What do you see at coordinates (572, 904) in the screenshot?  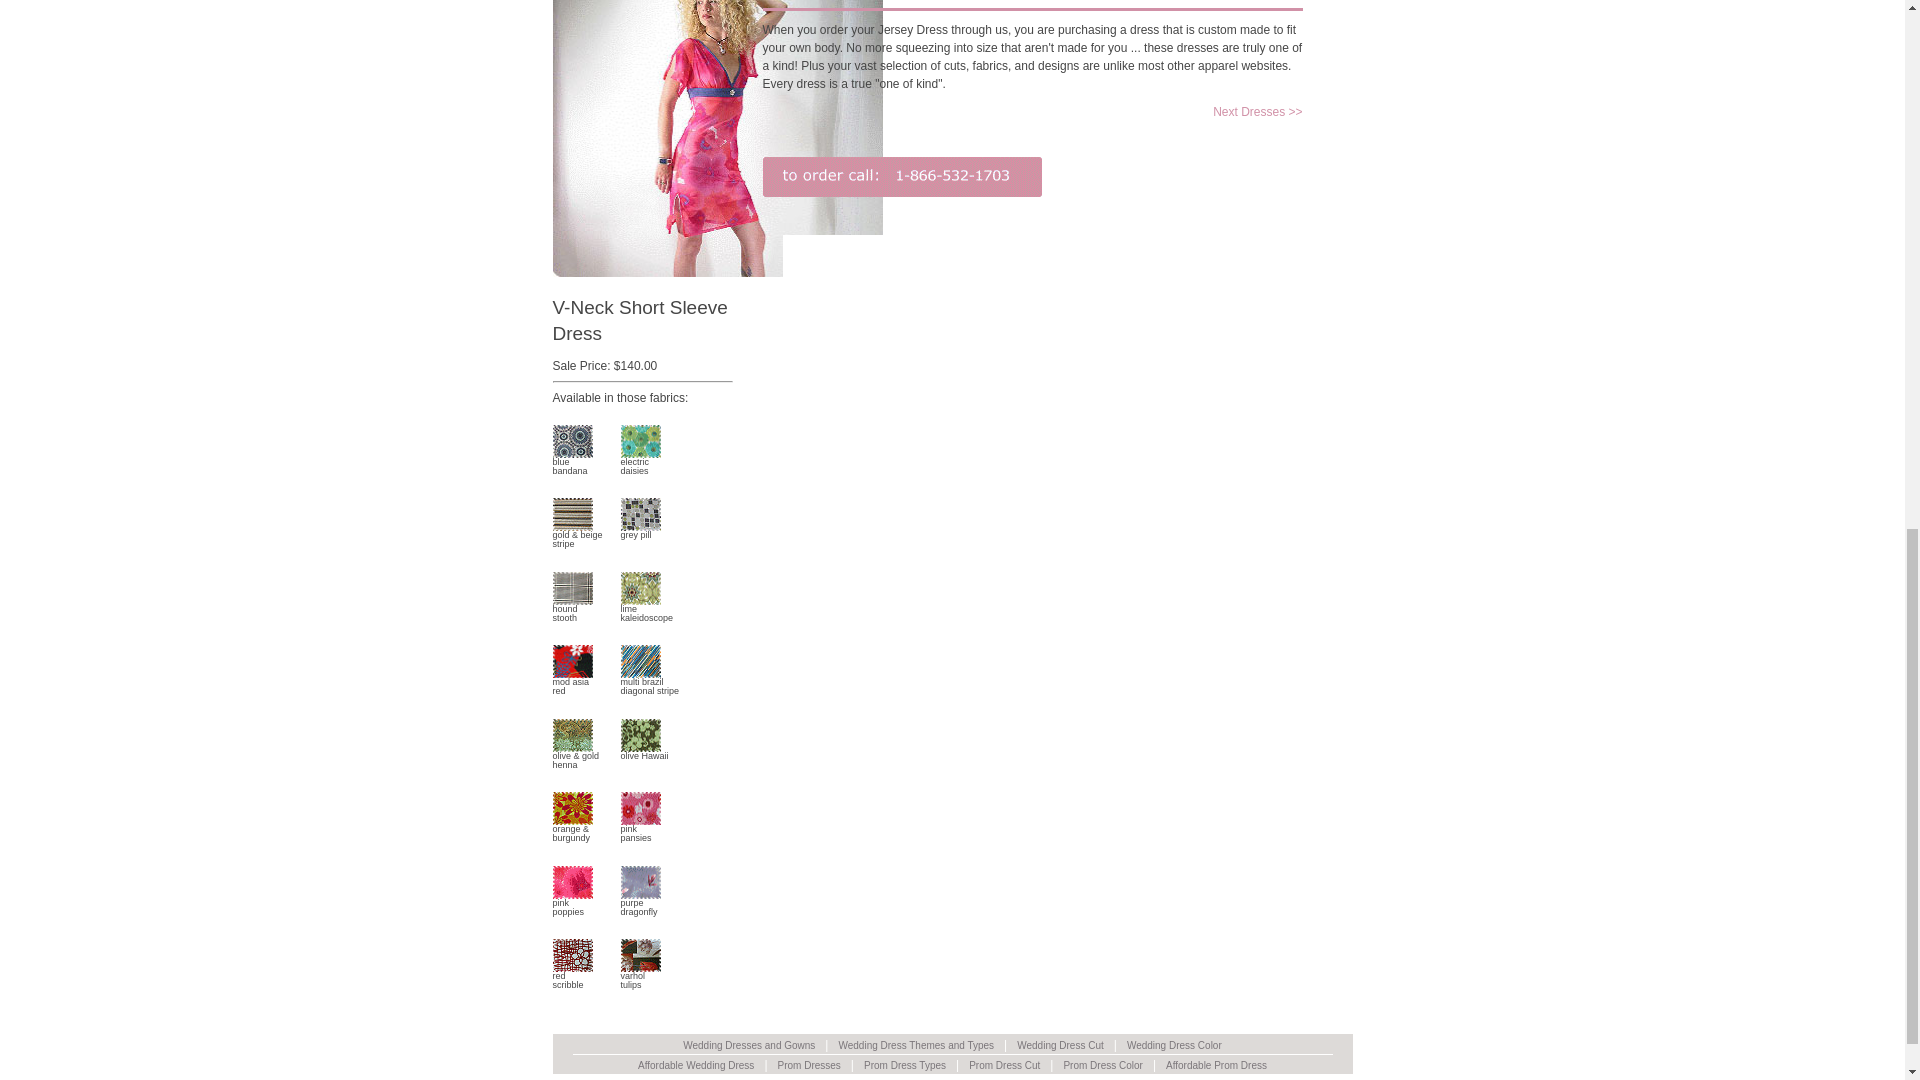 I see `Prom Dress Color` at bounding box center [572, 904].